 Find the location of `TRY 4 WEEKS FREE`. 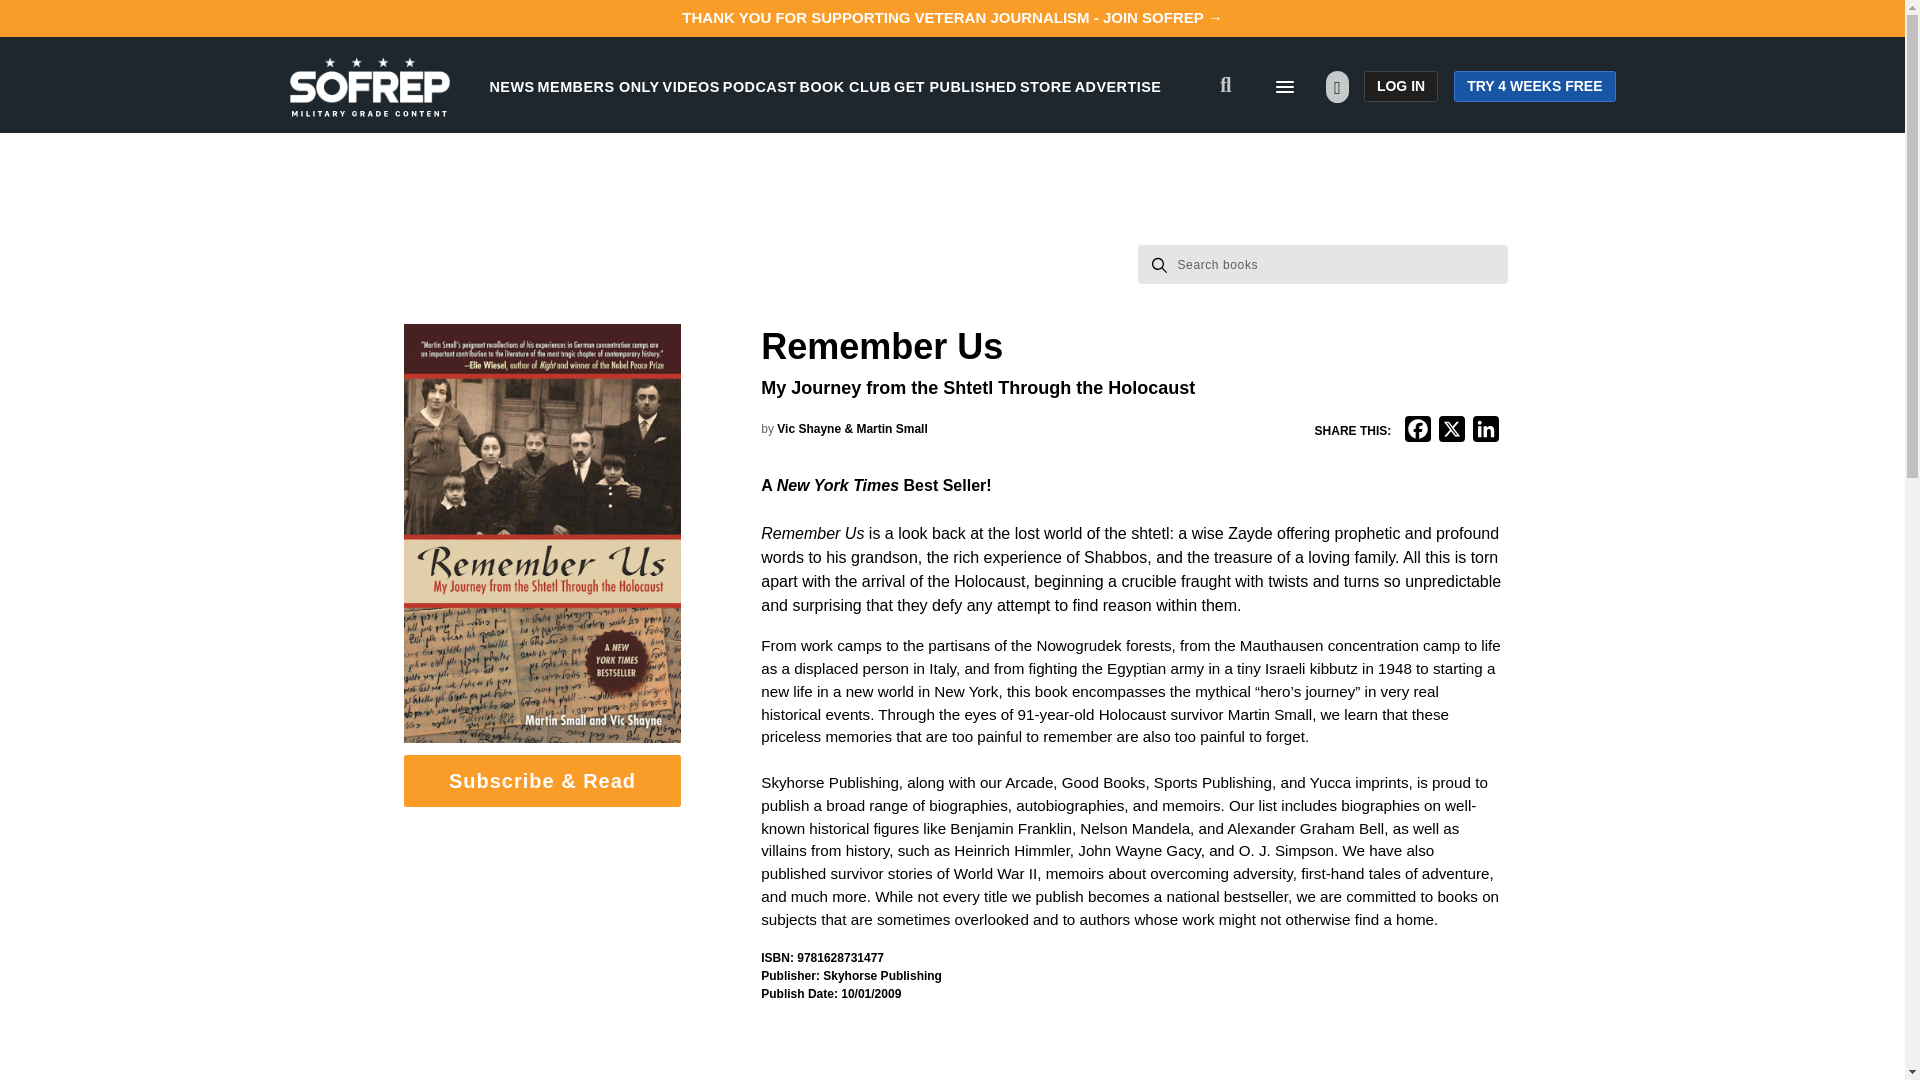

TRY 4 WEEKS FREE is located at coordinates (1534, 86).